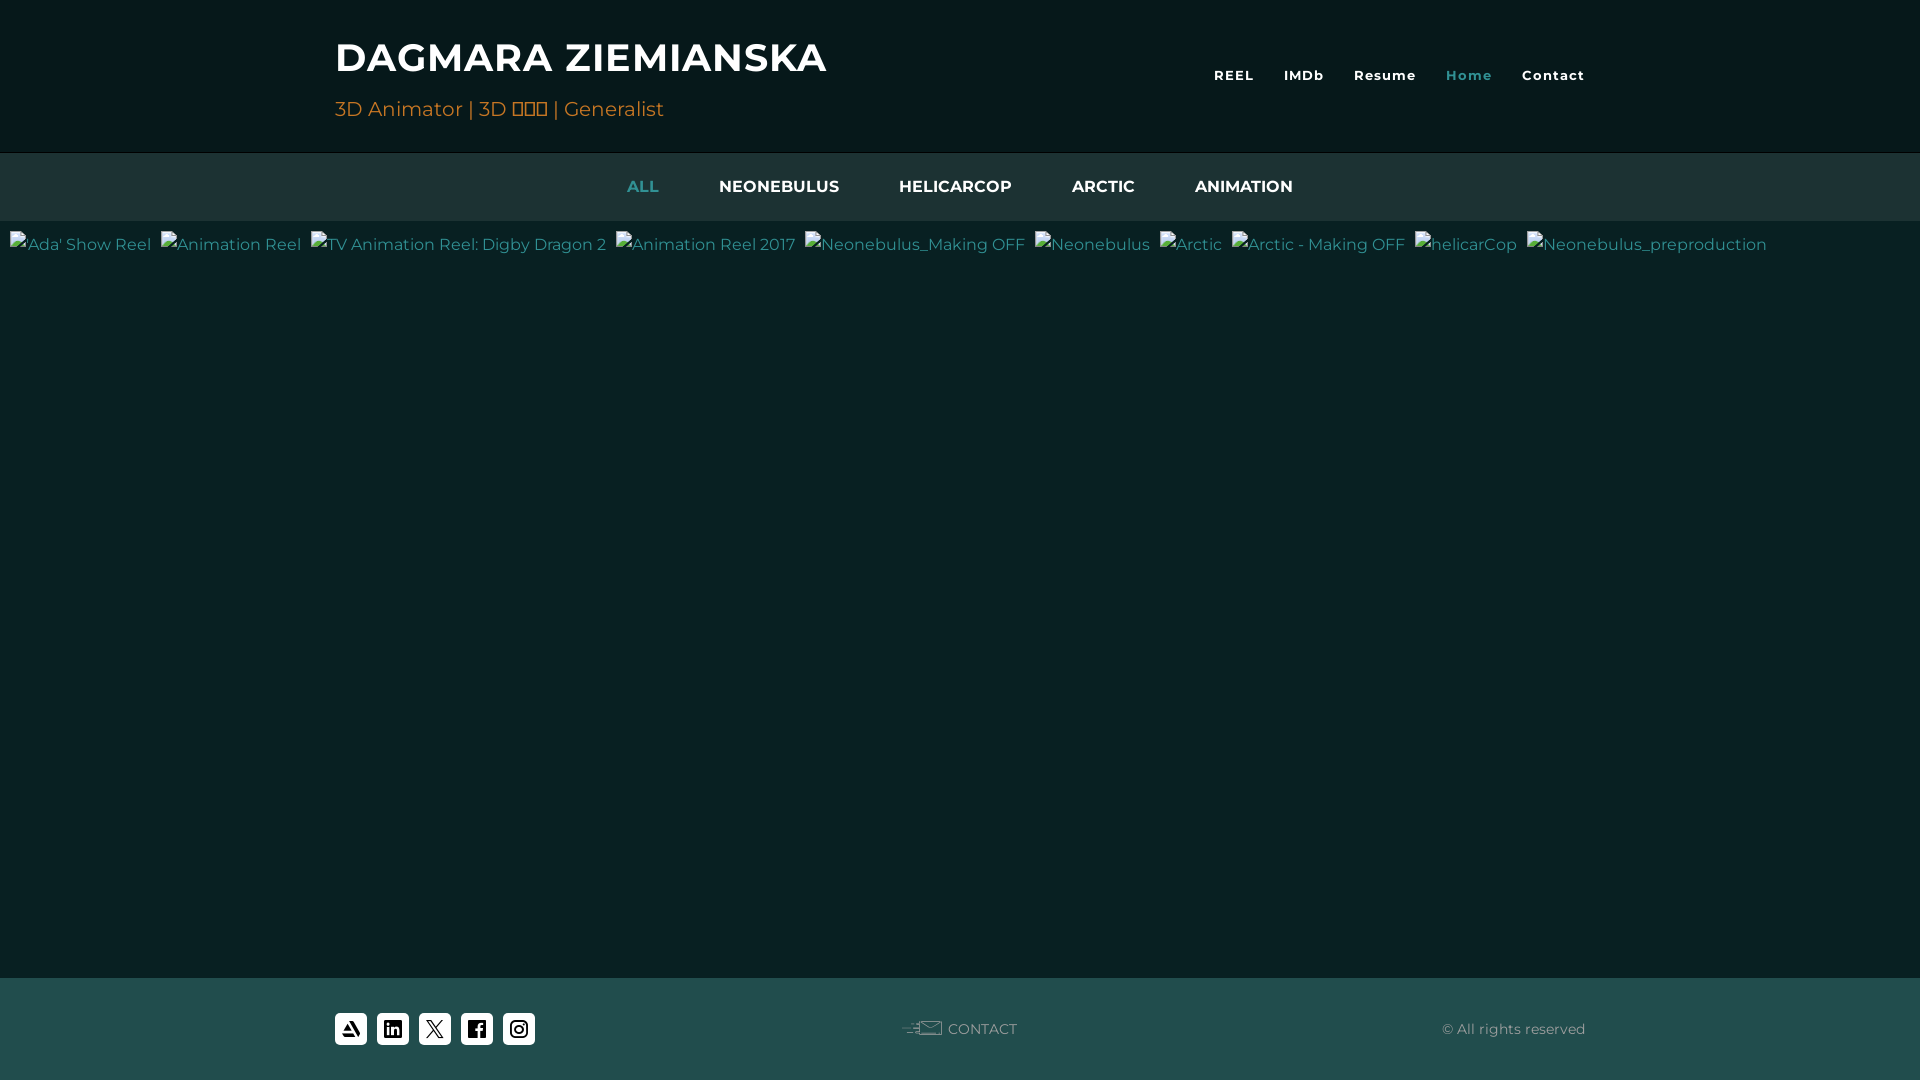 This screenshot has width=1920, height=1080. I want to click on ANIMATION, so click(1244, 186).